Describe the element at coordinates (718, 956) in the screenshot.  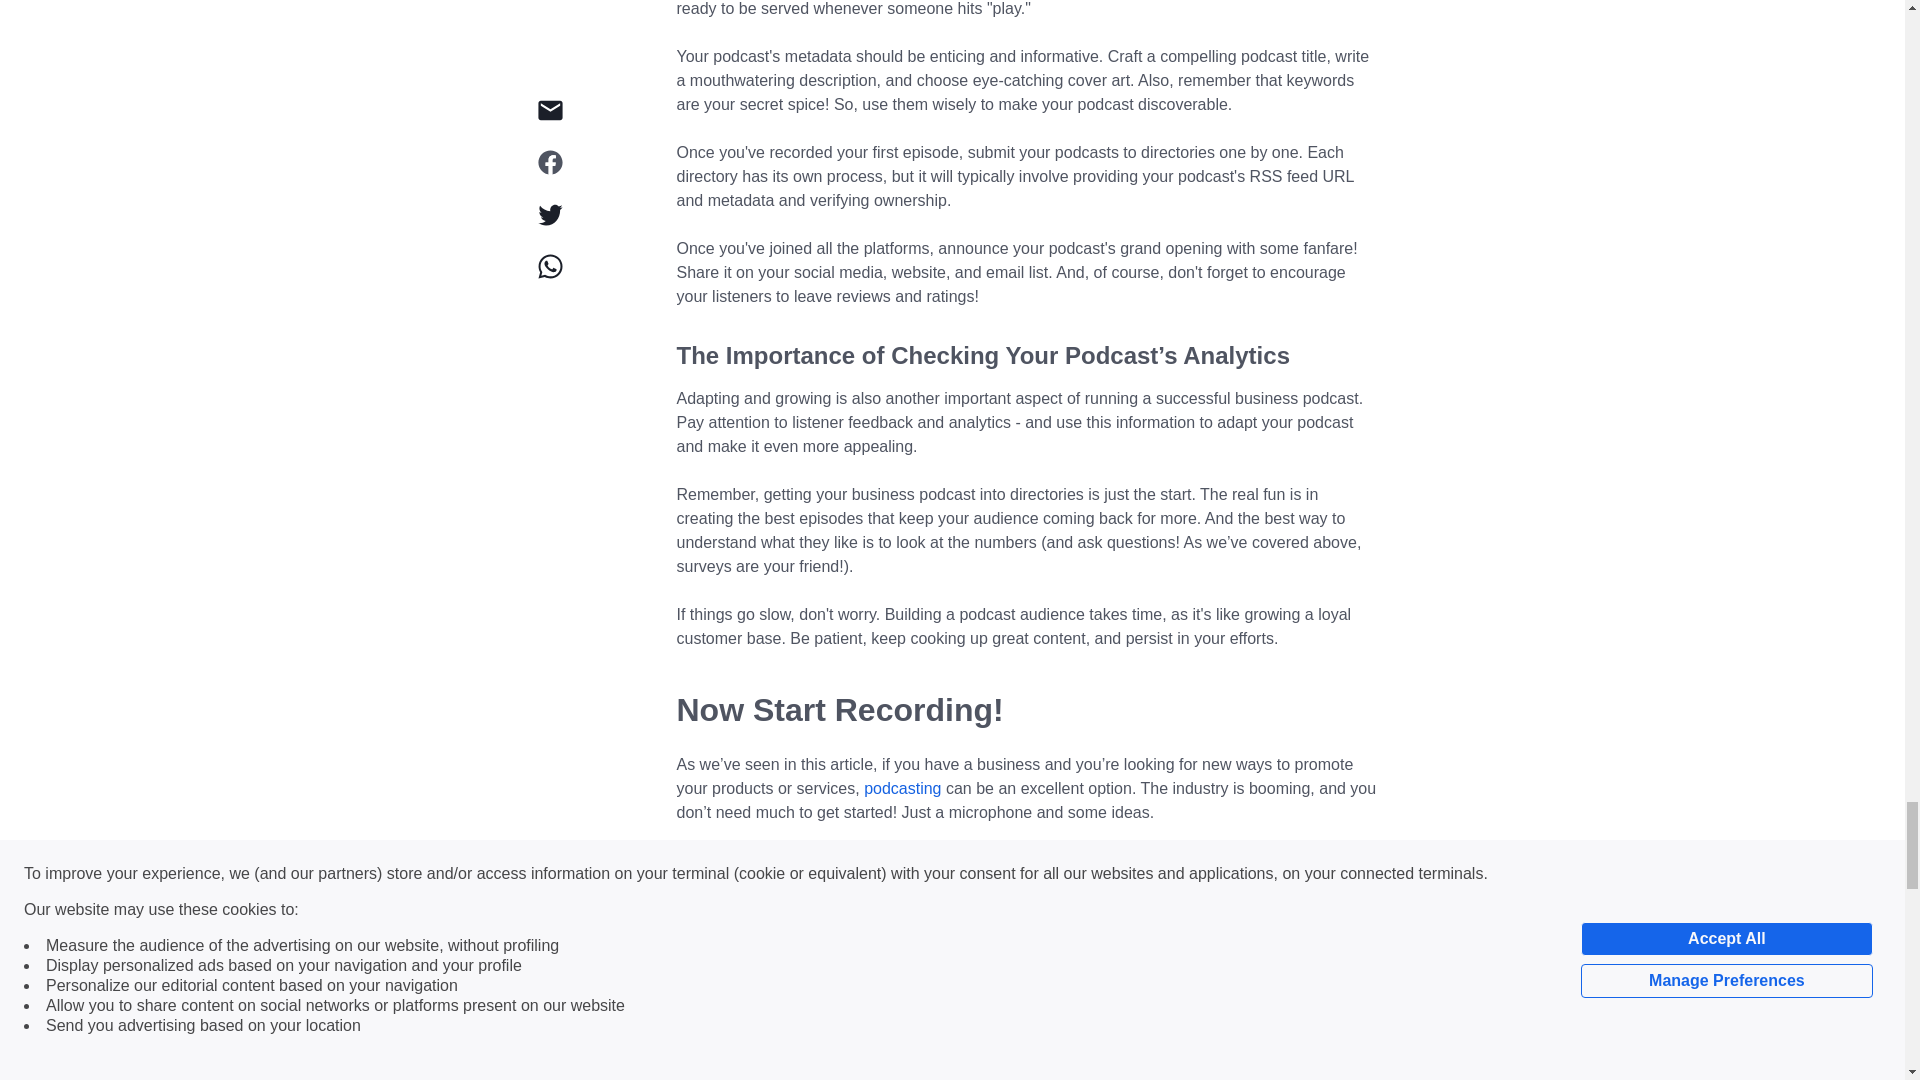
I see `StreamYard` at that location.